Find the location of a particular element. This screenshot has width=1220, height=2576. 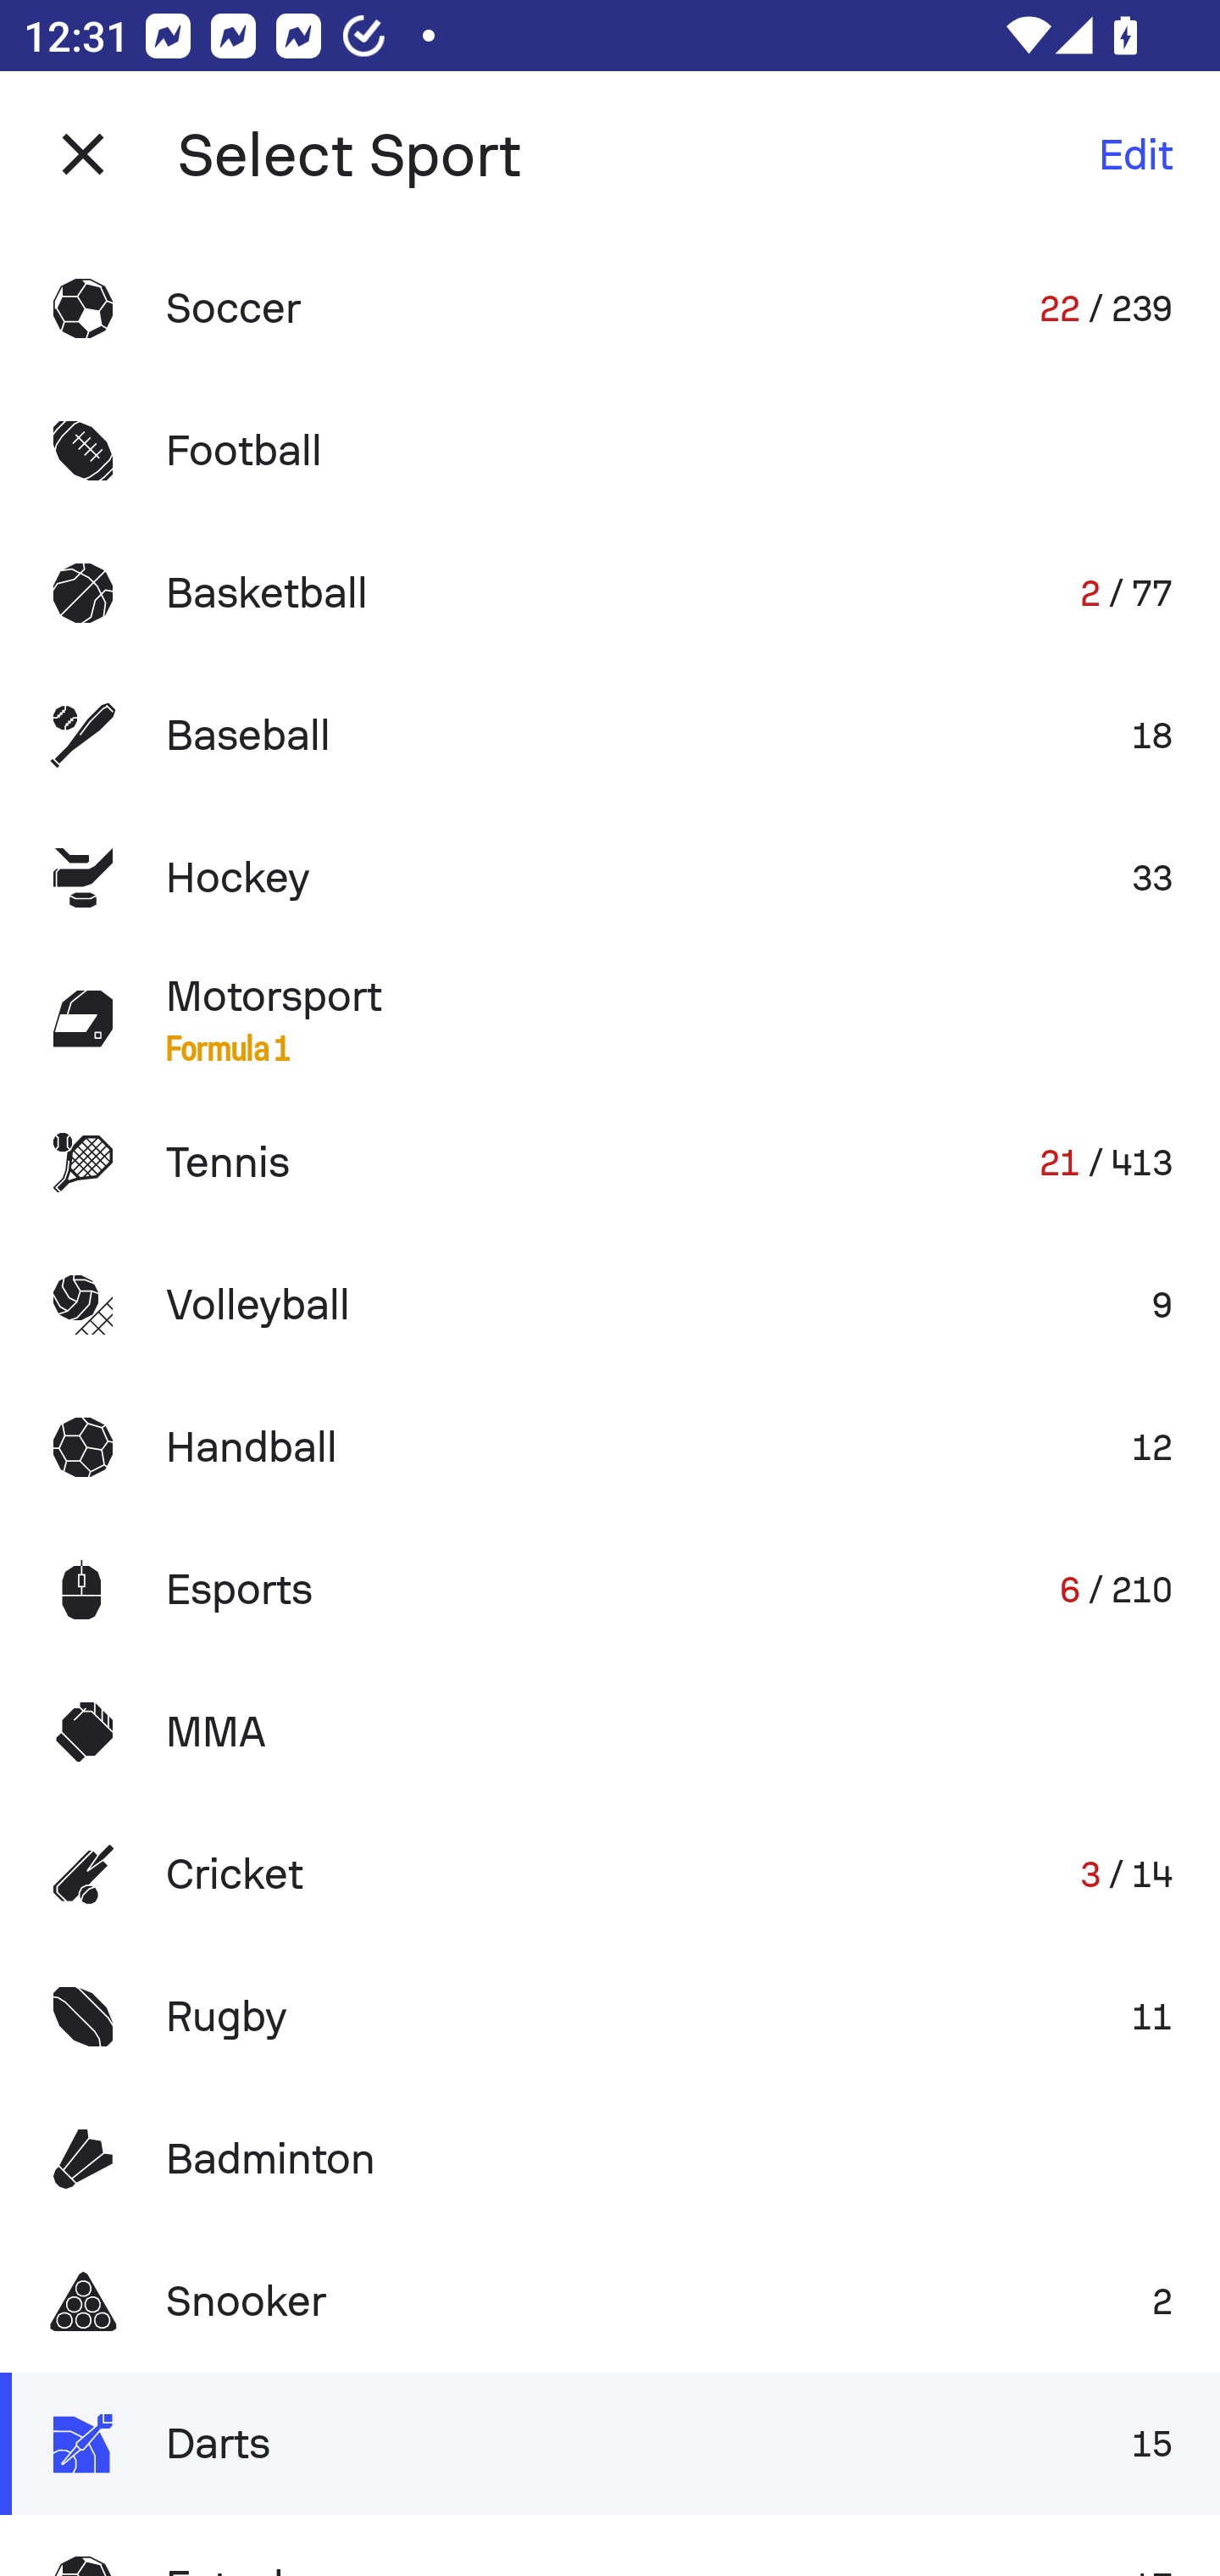

Edit is located at coordinates (1135, 154).